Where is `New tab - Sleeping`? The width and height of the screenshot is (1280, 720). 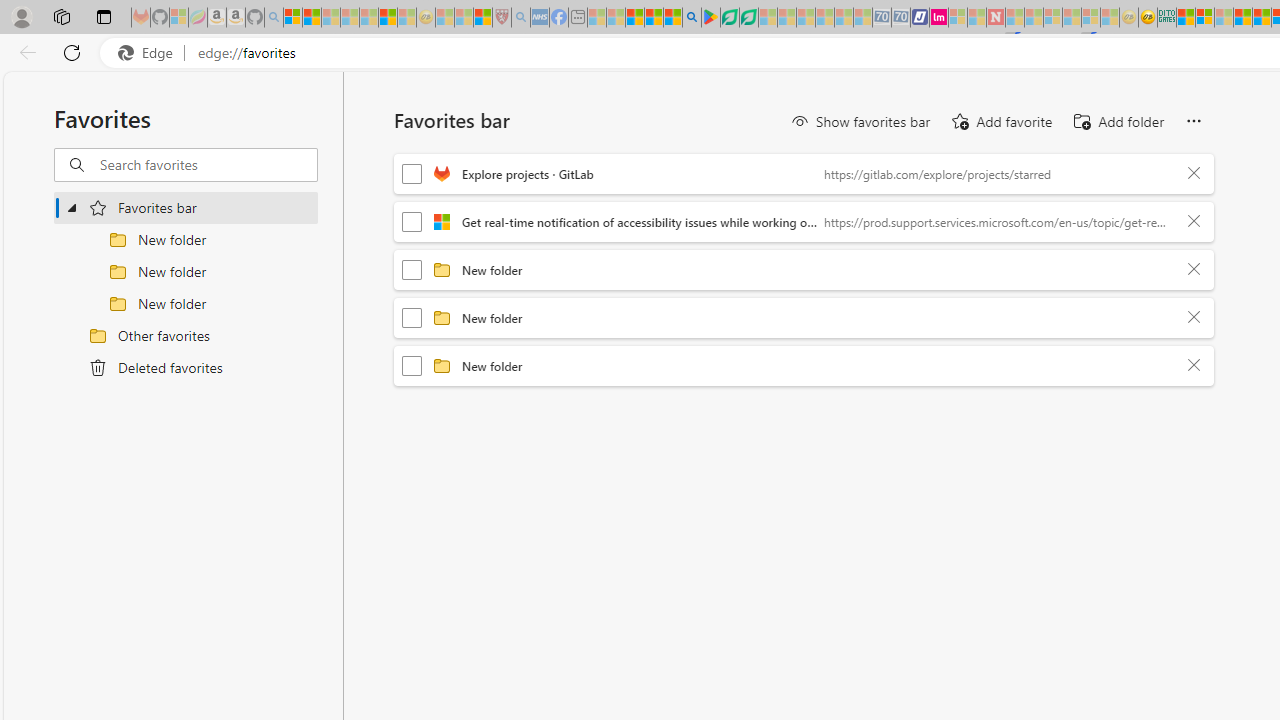
New tab - Sleeping is located at coordinates (578, 18).